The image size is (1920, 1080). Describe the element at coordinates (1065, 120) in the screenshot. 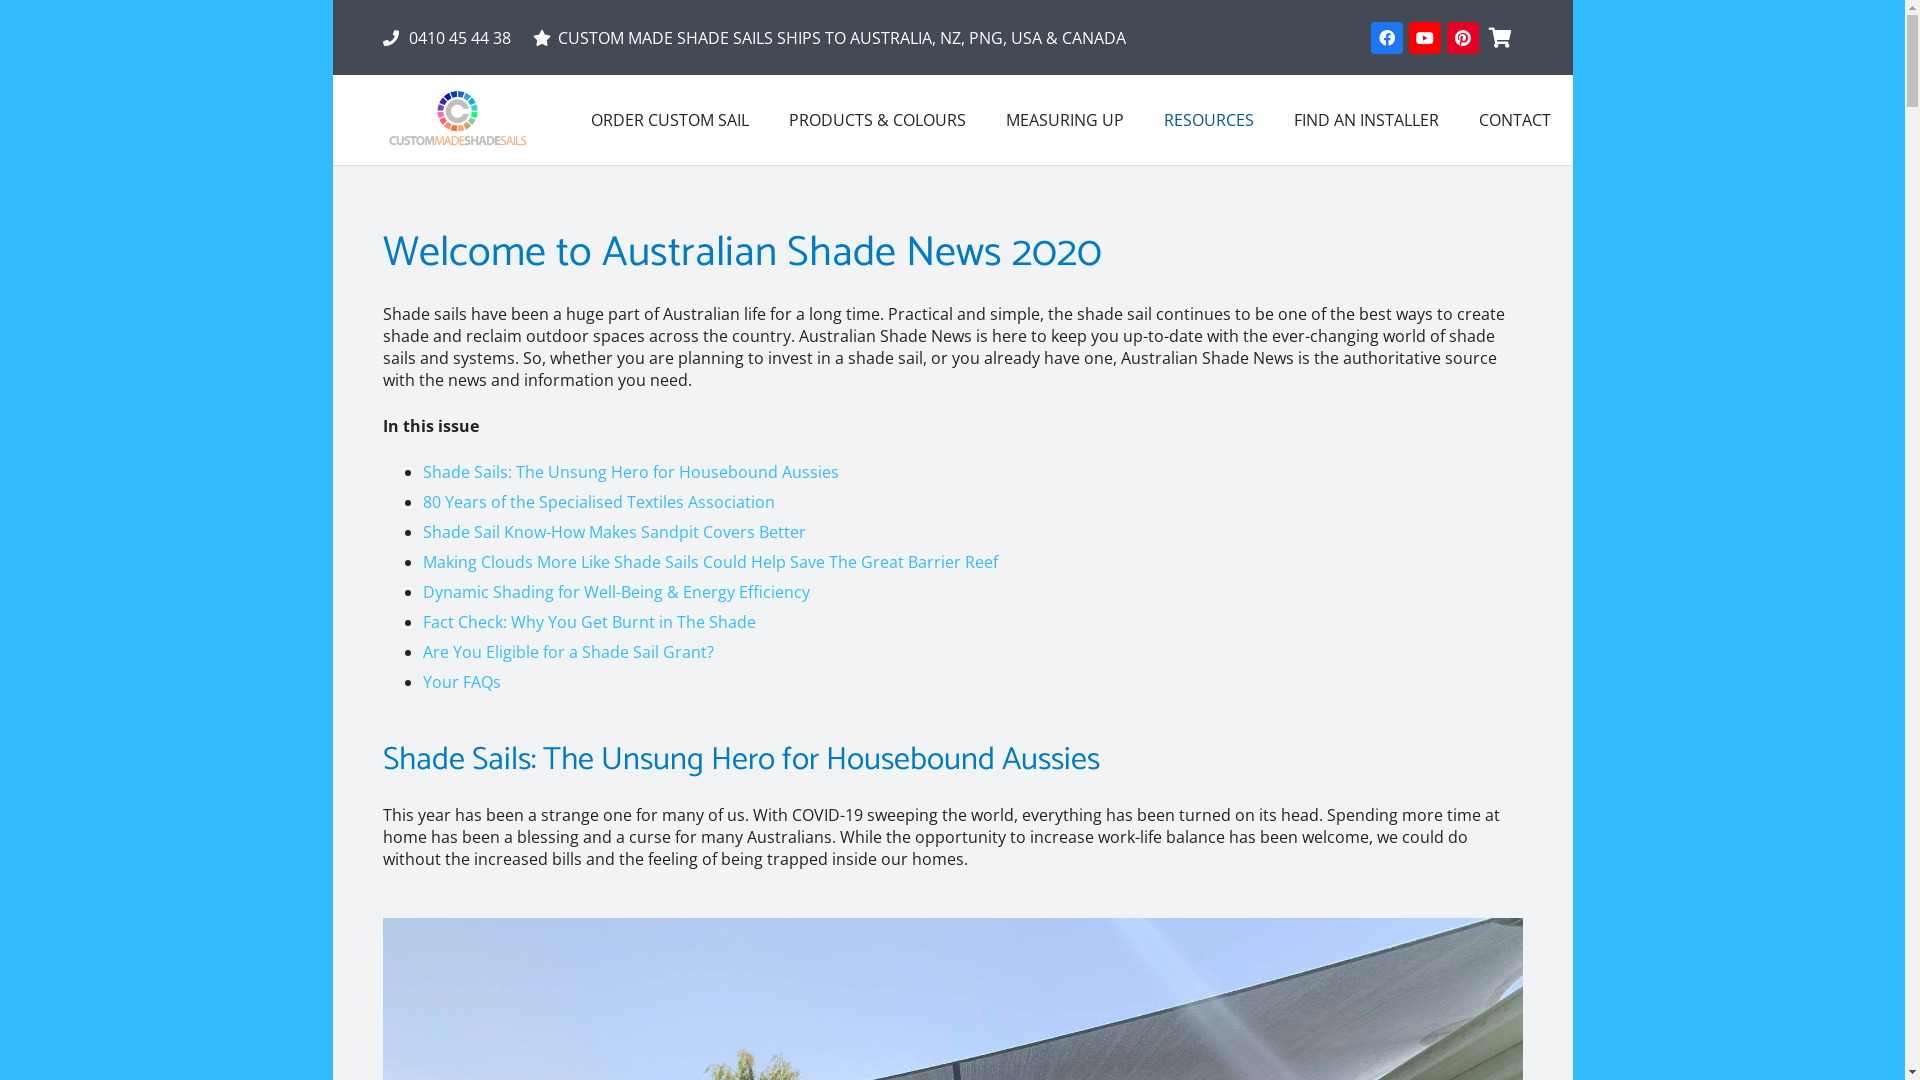

I see `MEASURING UP` at that location.